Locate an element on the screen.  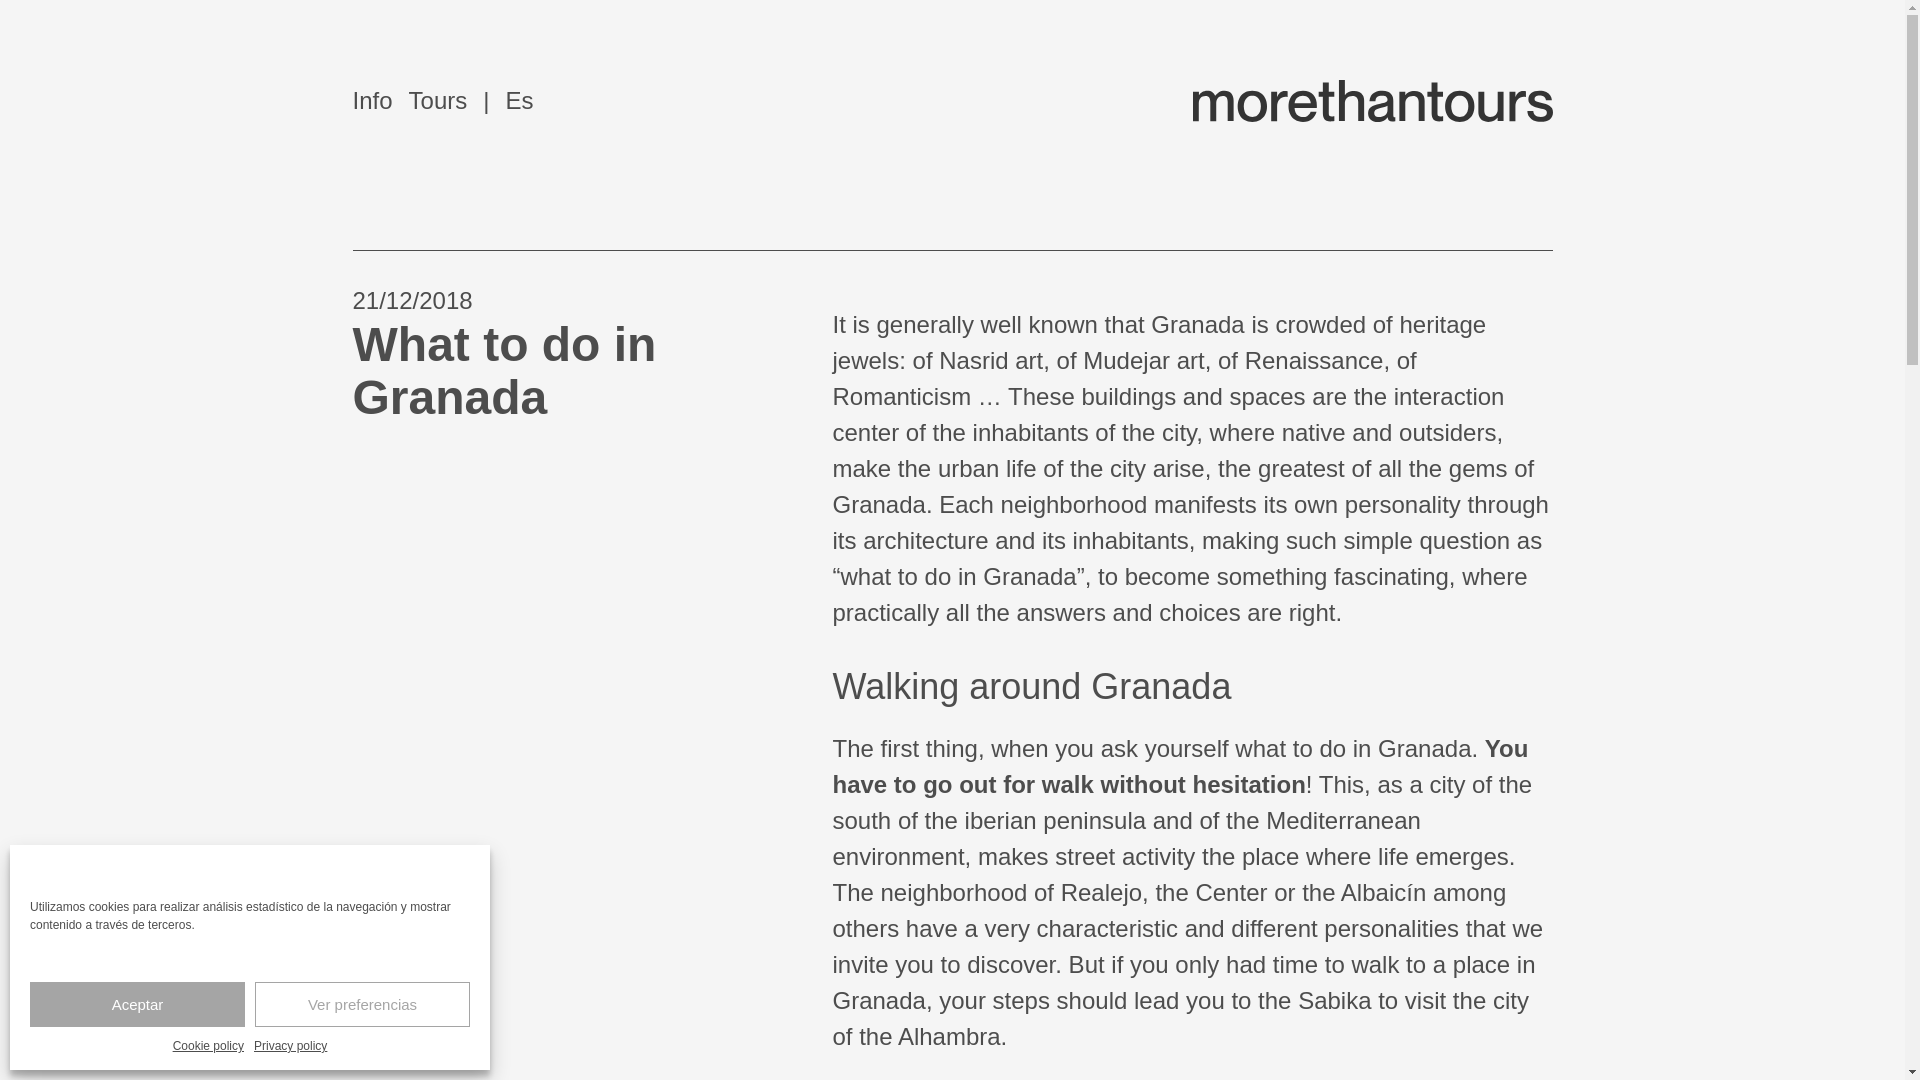
Info is located at coordinates (371, 100).